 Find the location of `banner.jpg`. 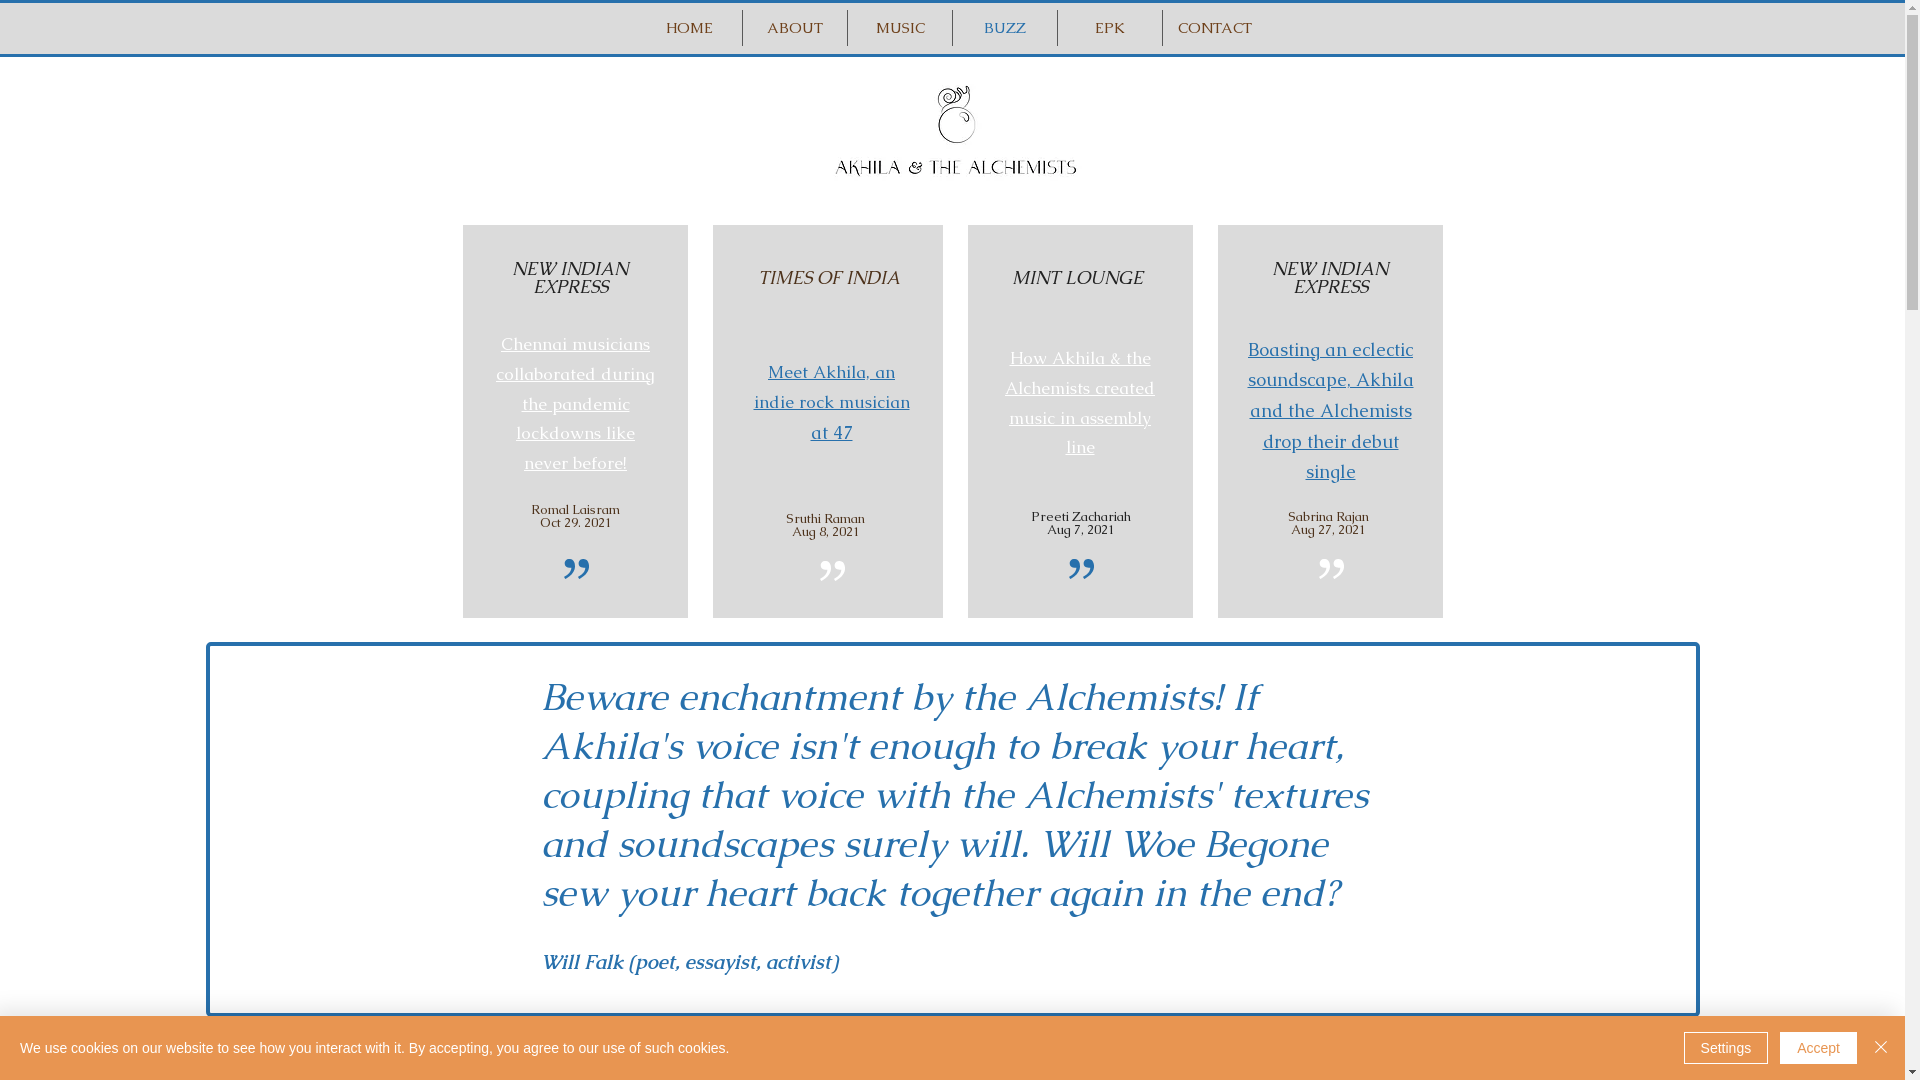

banner.jpg is located at coordinates (952, 137).